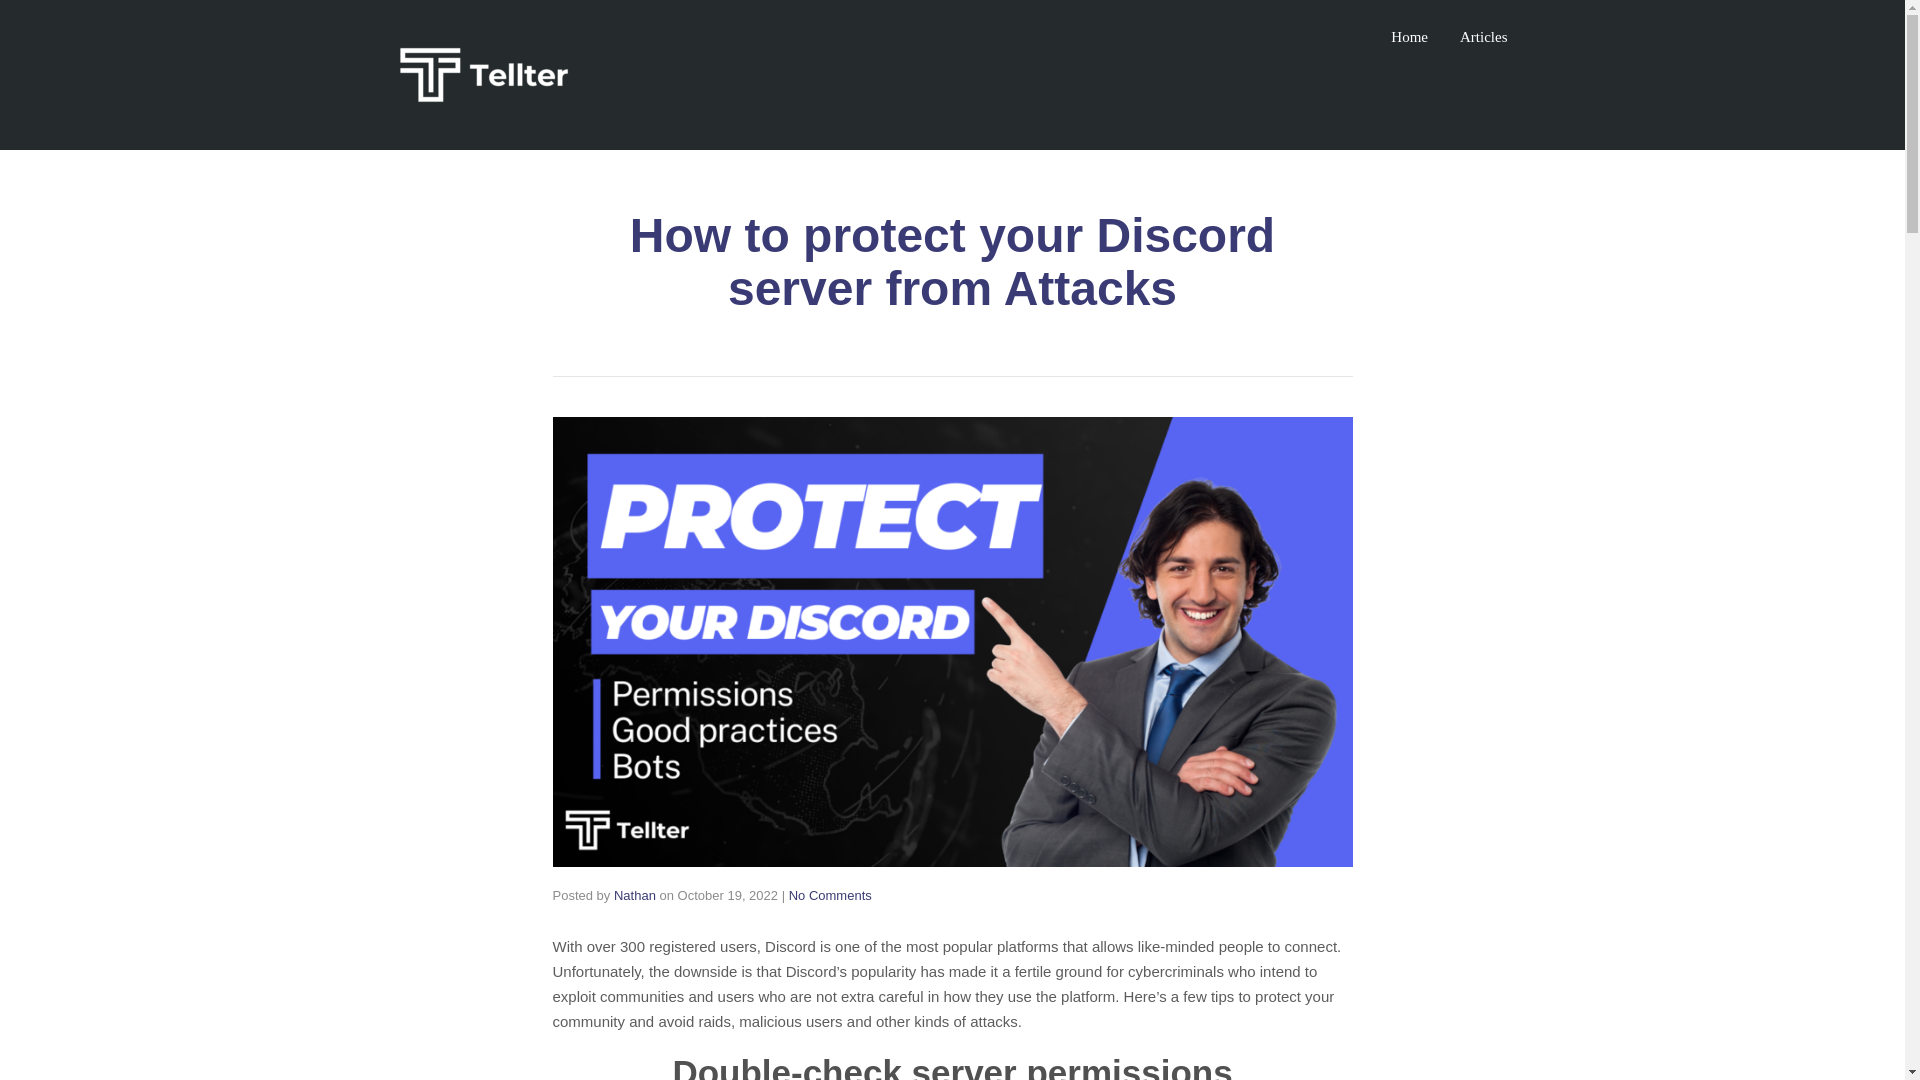  What do you see at coordinates (635, 894) in the screenshot?
I see `Nathan` at bounding box center [635, 894].